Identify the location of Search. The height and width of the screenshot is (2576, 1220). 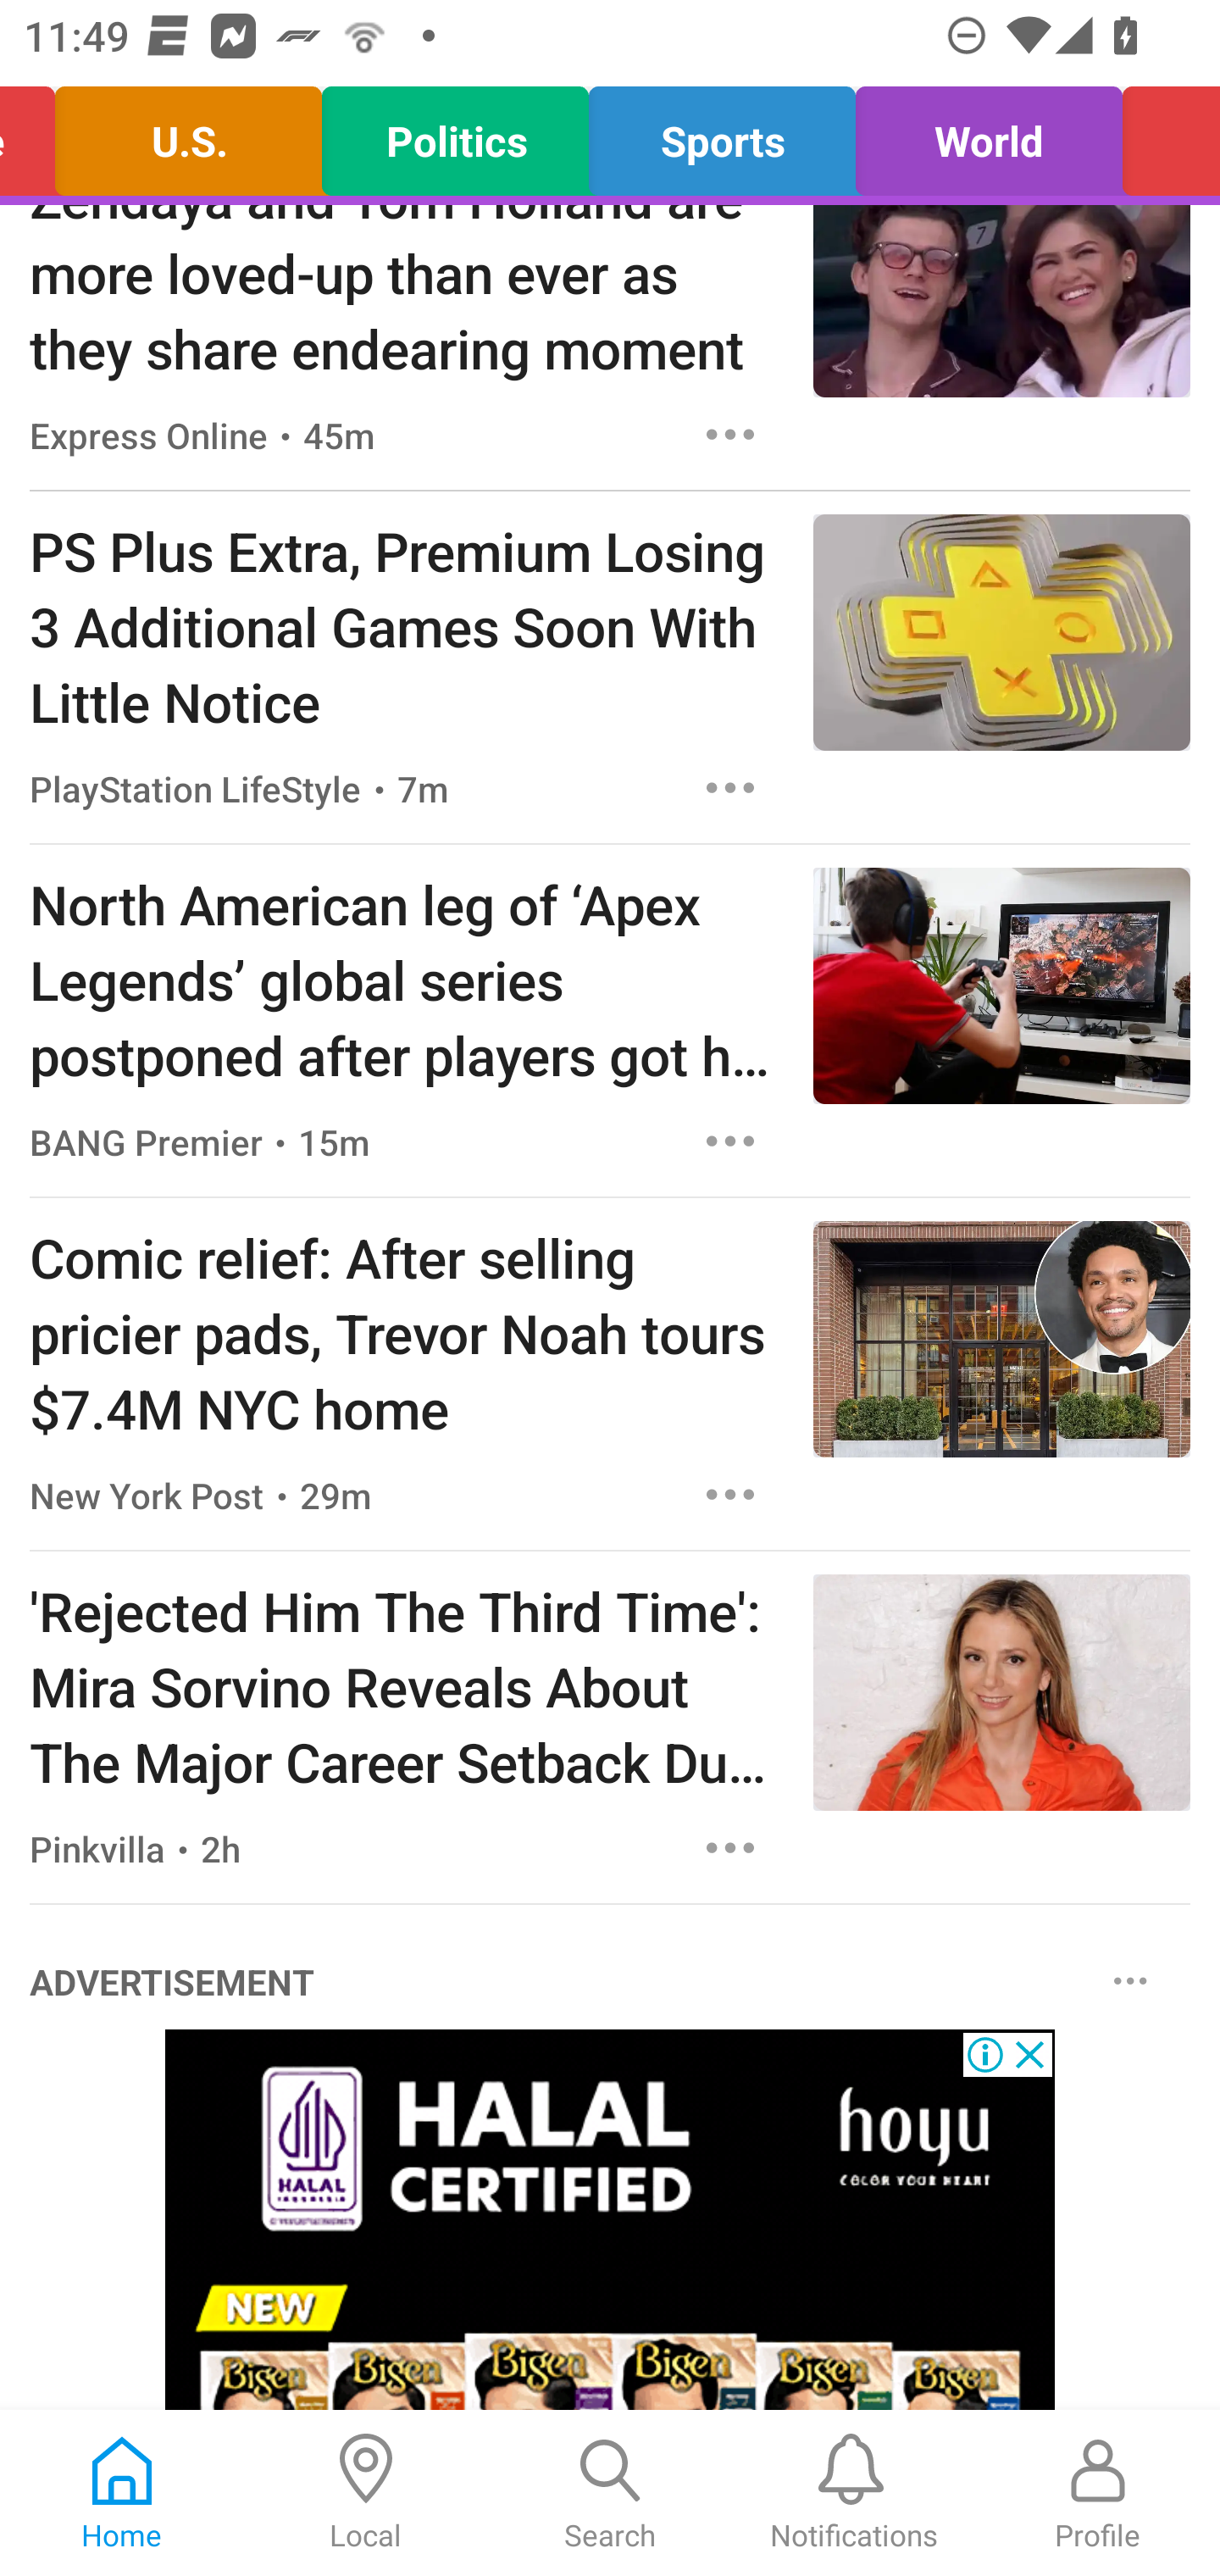
(610, 2493).